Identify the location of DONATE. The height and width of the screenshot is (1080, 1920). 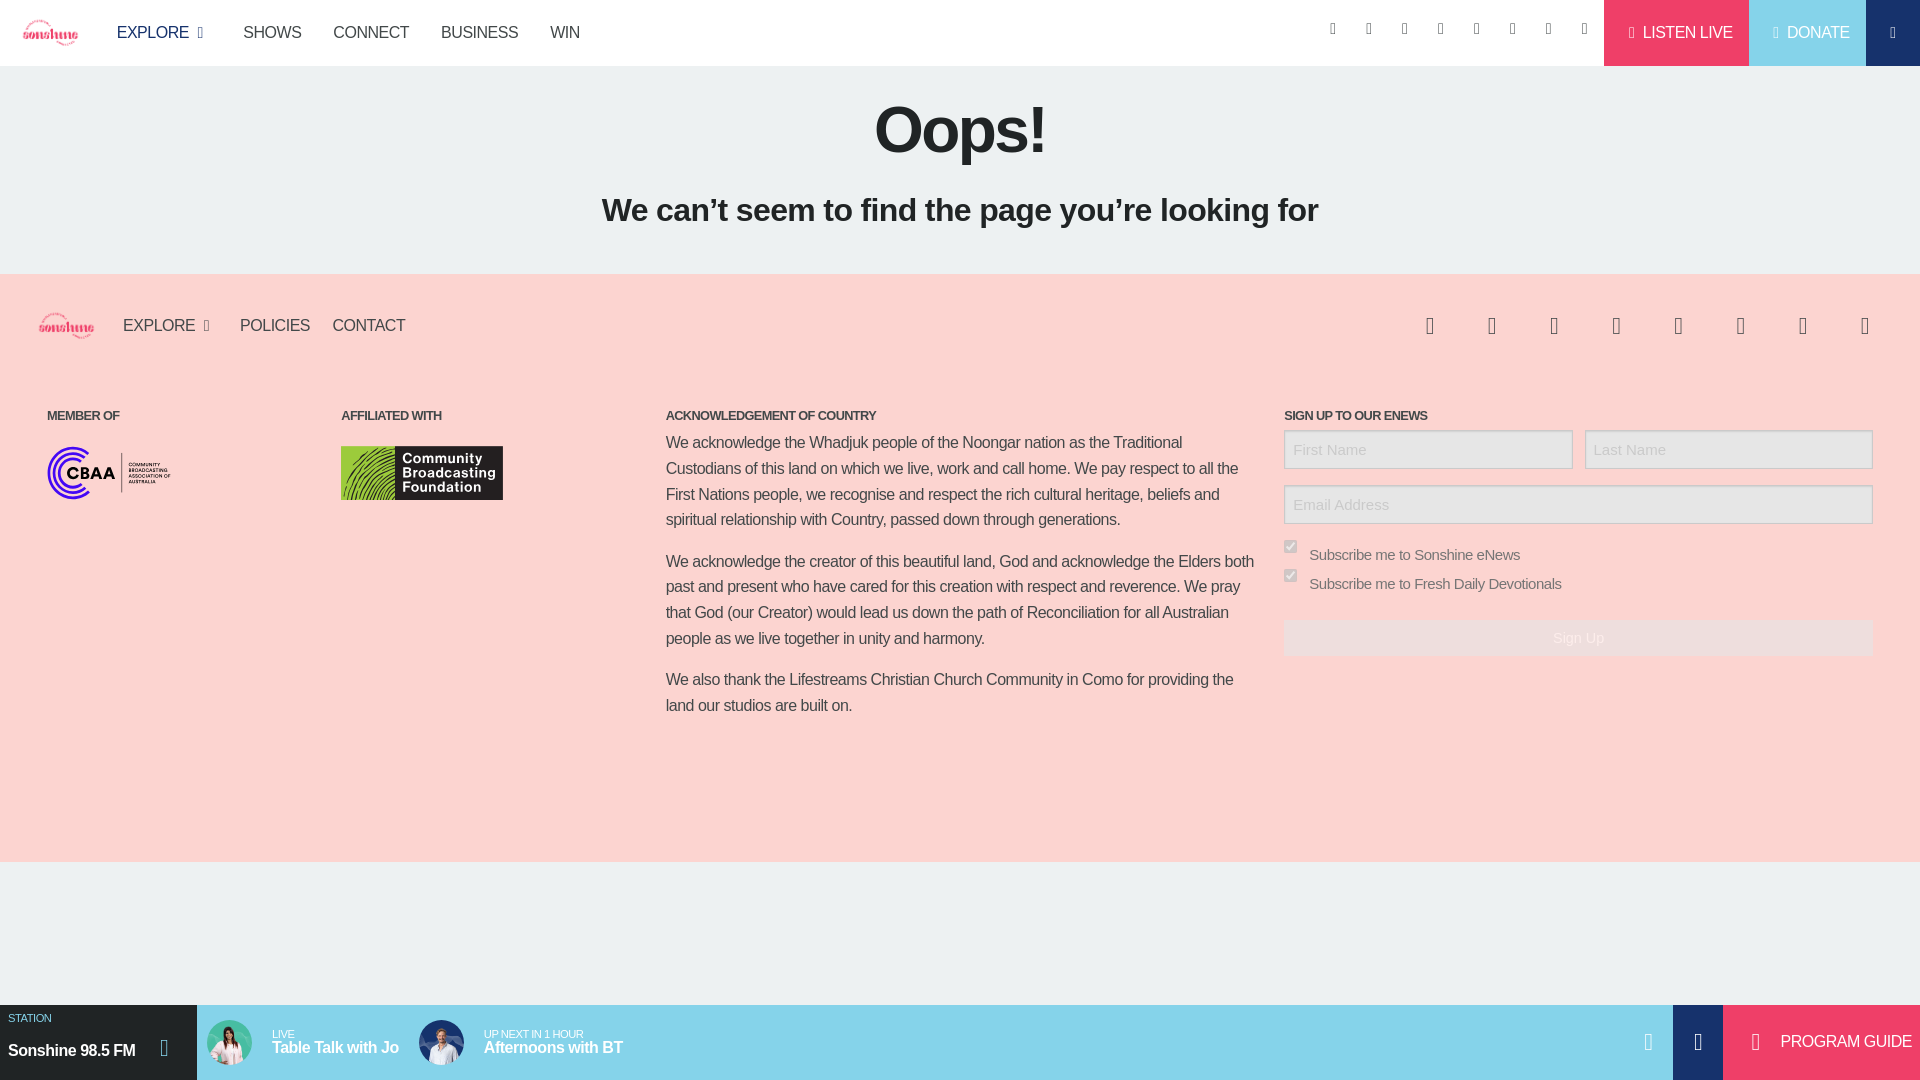
(1808, 32).